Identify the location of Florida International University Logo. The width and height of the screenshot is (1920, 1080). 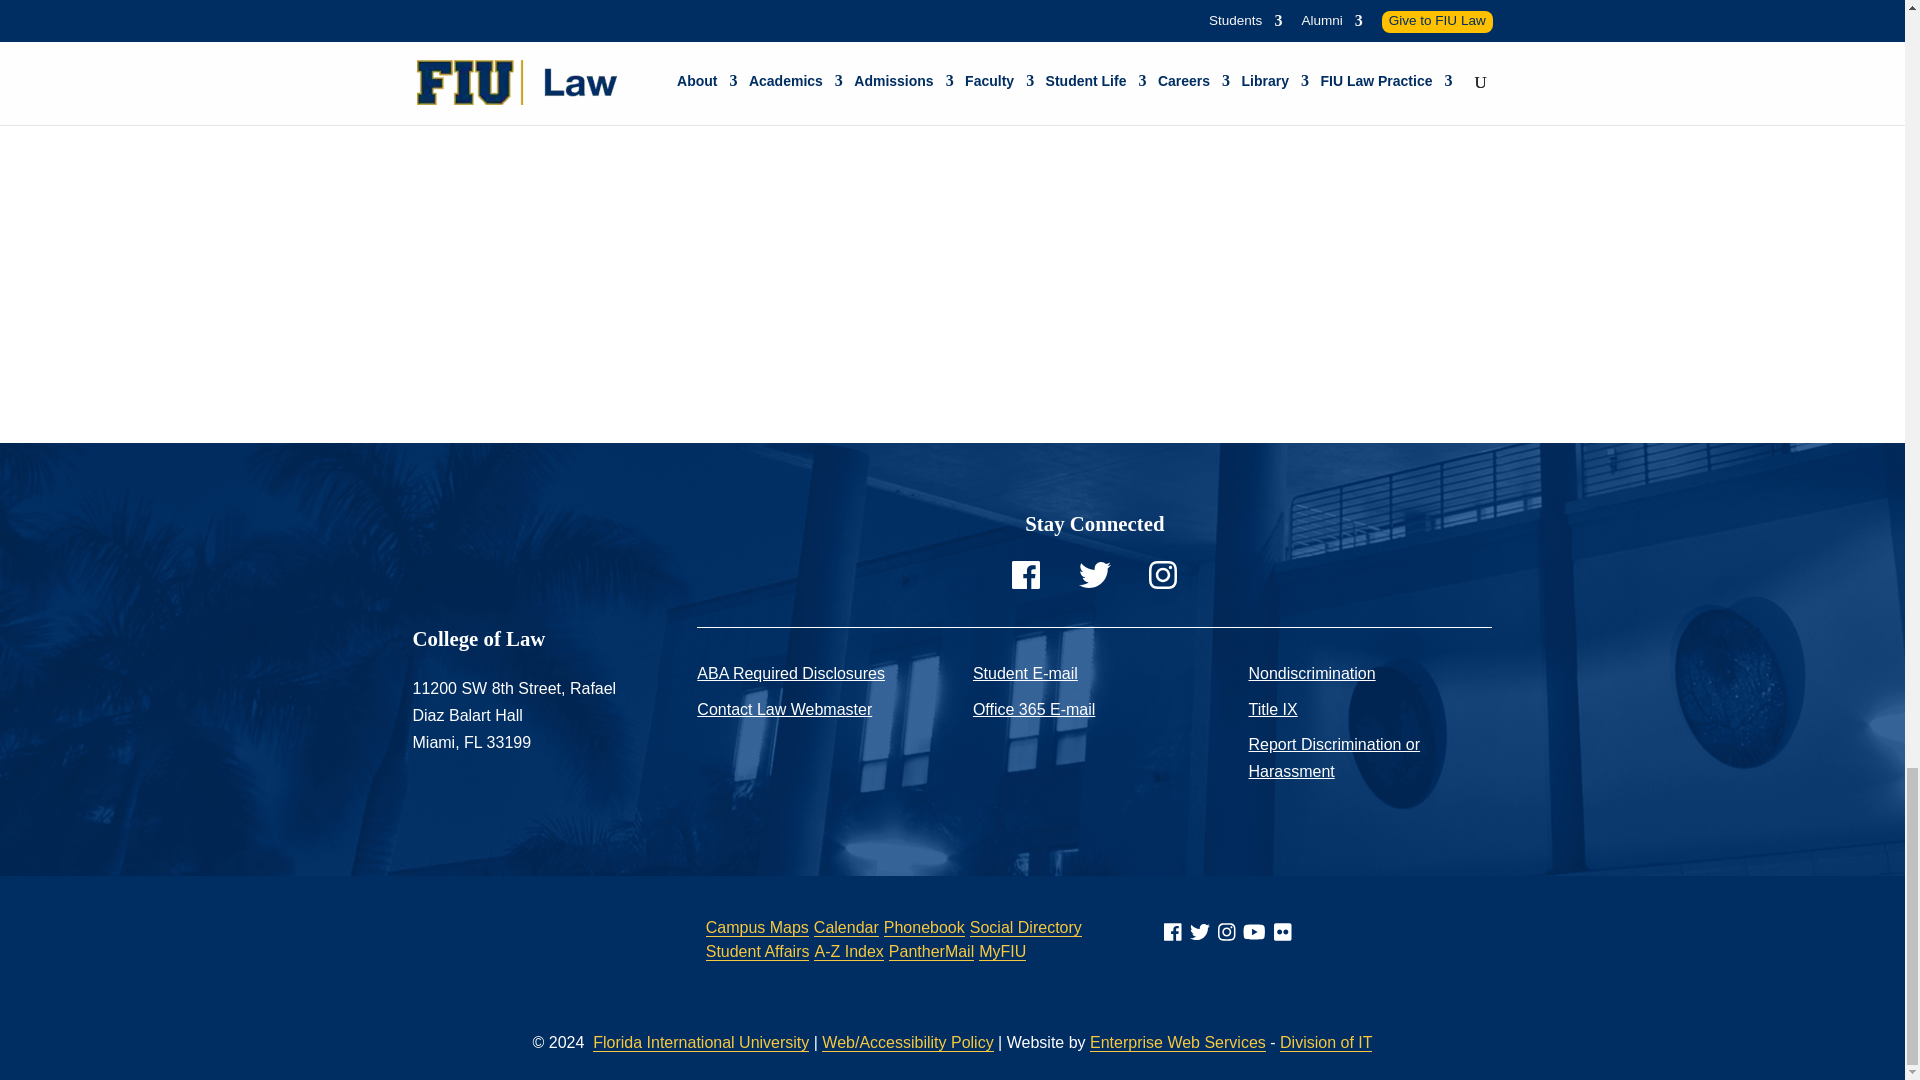
(585, 964).